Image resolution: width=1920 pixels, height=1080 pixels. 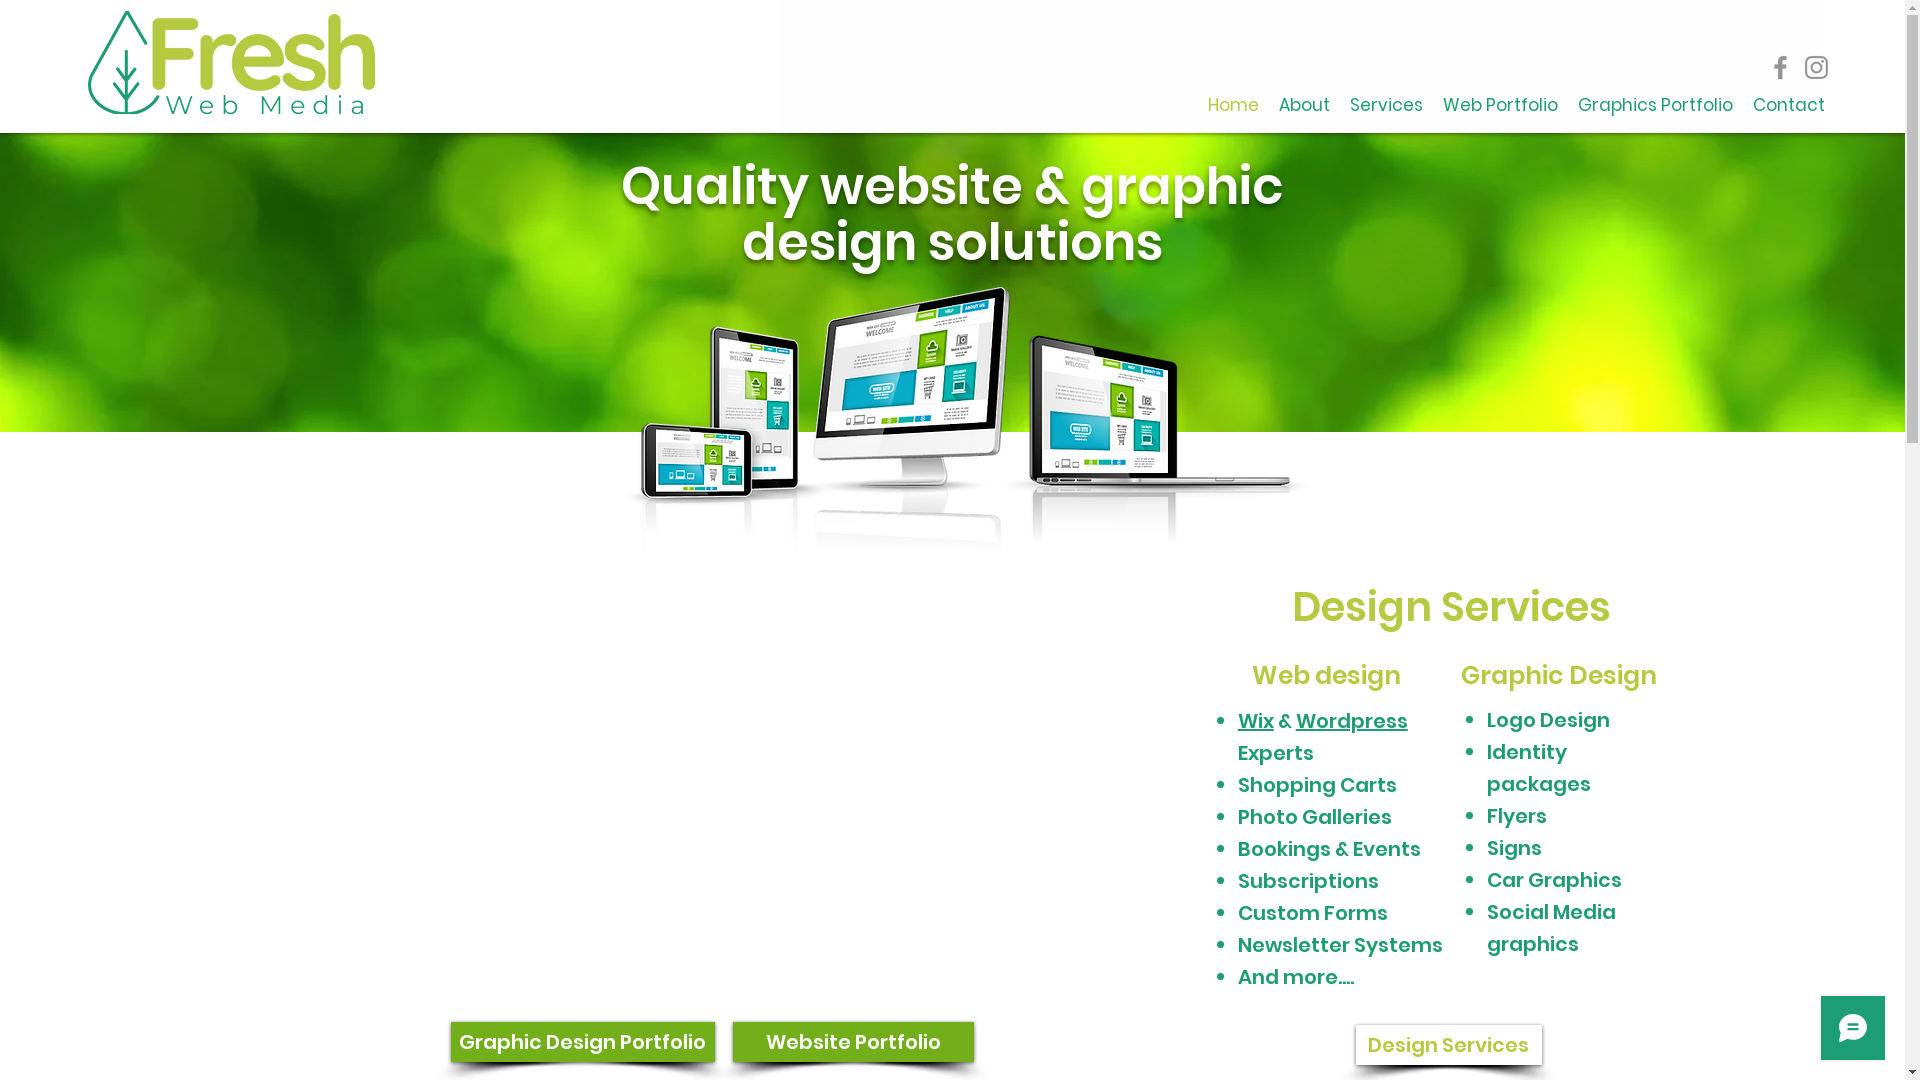 What do you see at coordinates (1500, 106) in the screenshot?
I see `Web Portfolio` at bounding box center [1500, 106].